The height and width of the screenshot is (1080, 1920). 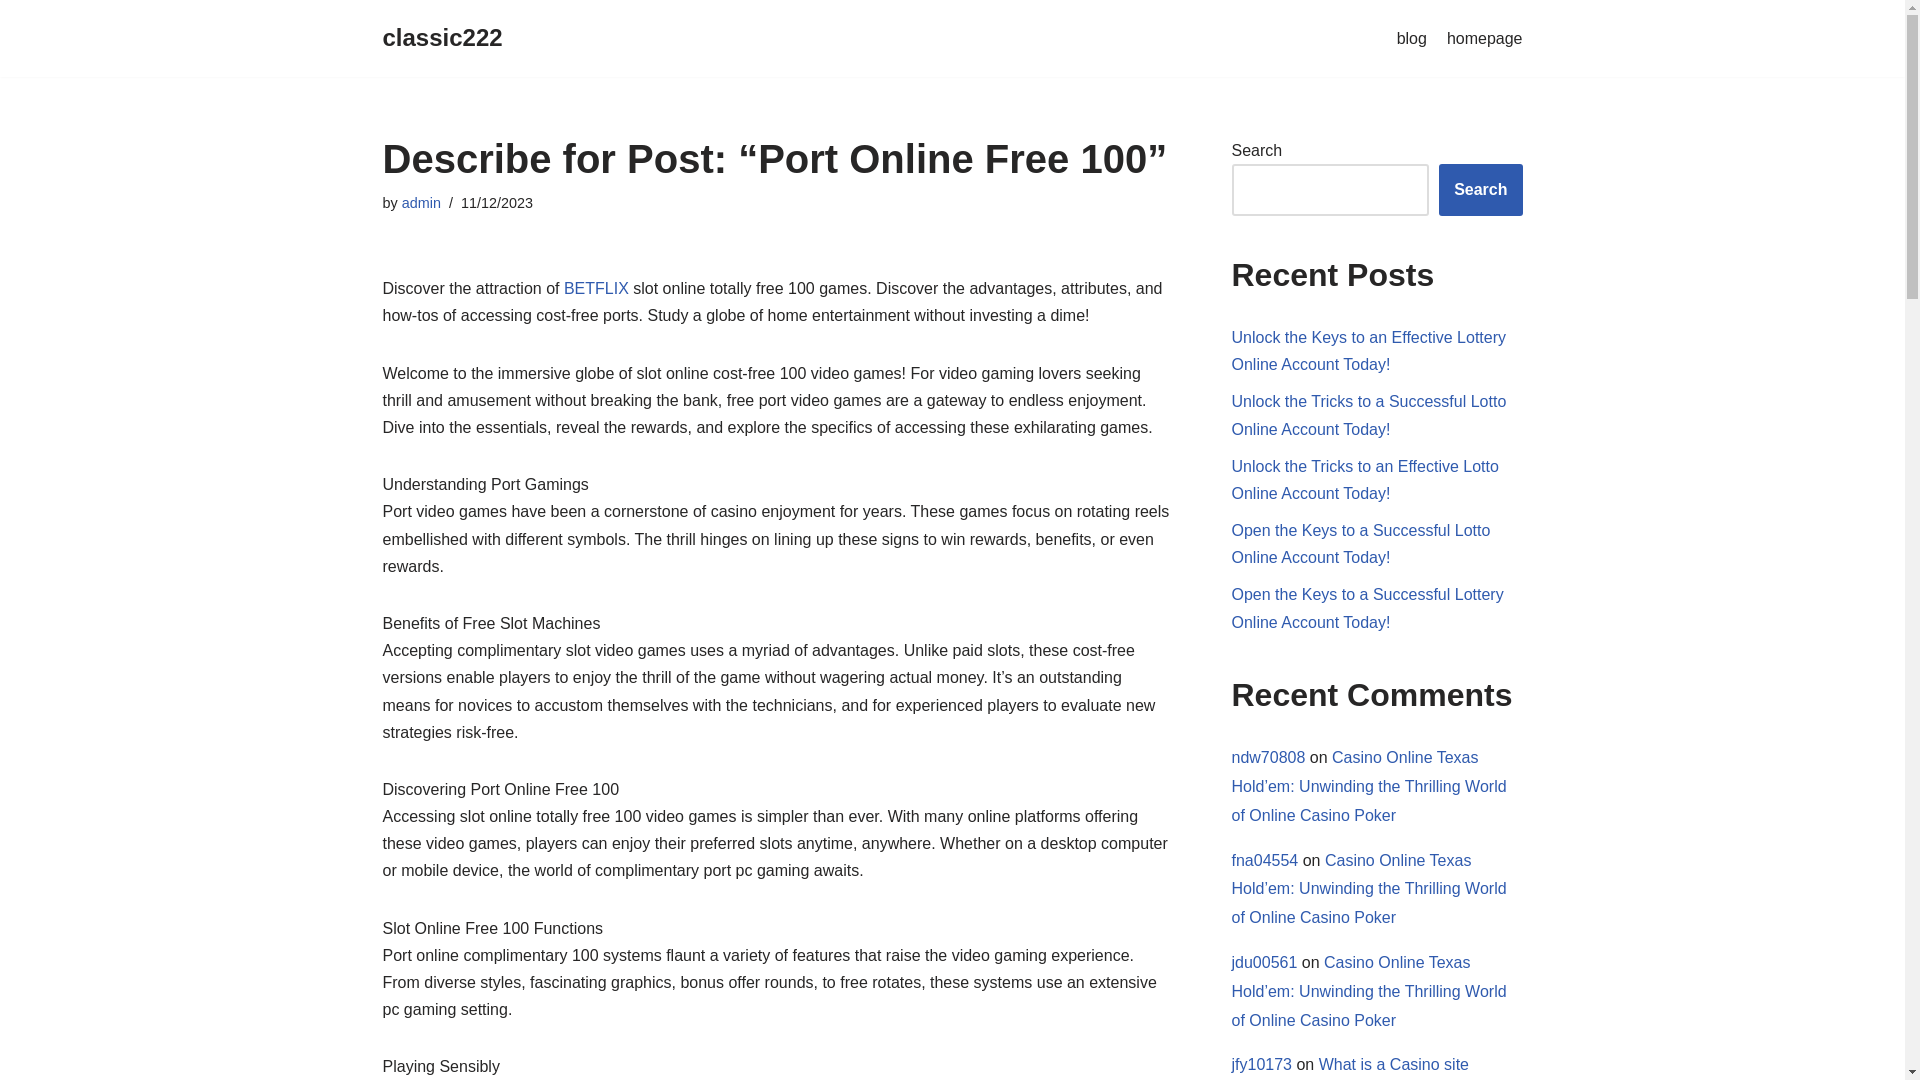 I want to click on jfy10173, so click(x=1262, y=1064).